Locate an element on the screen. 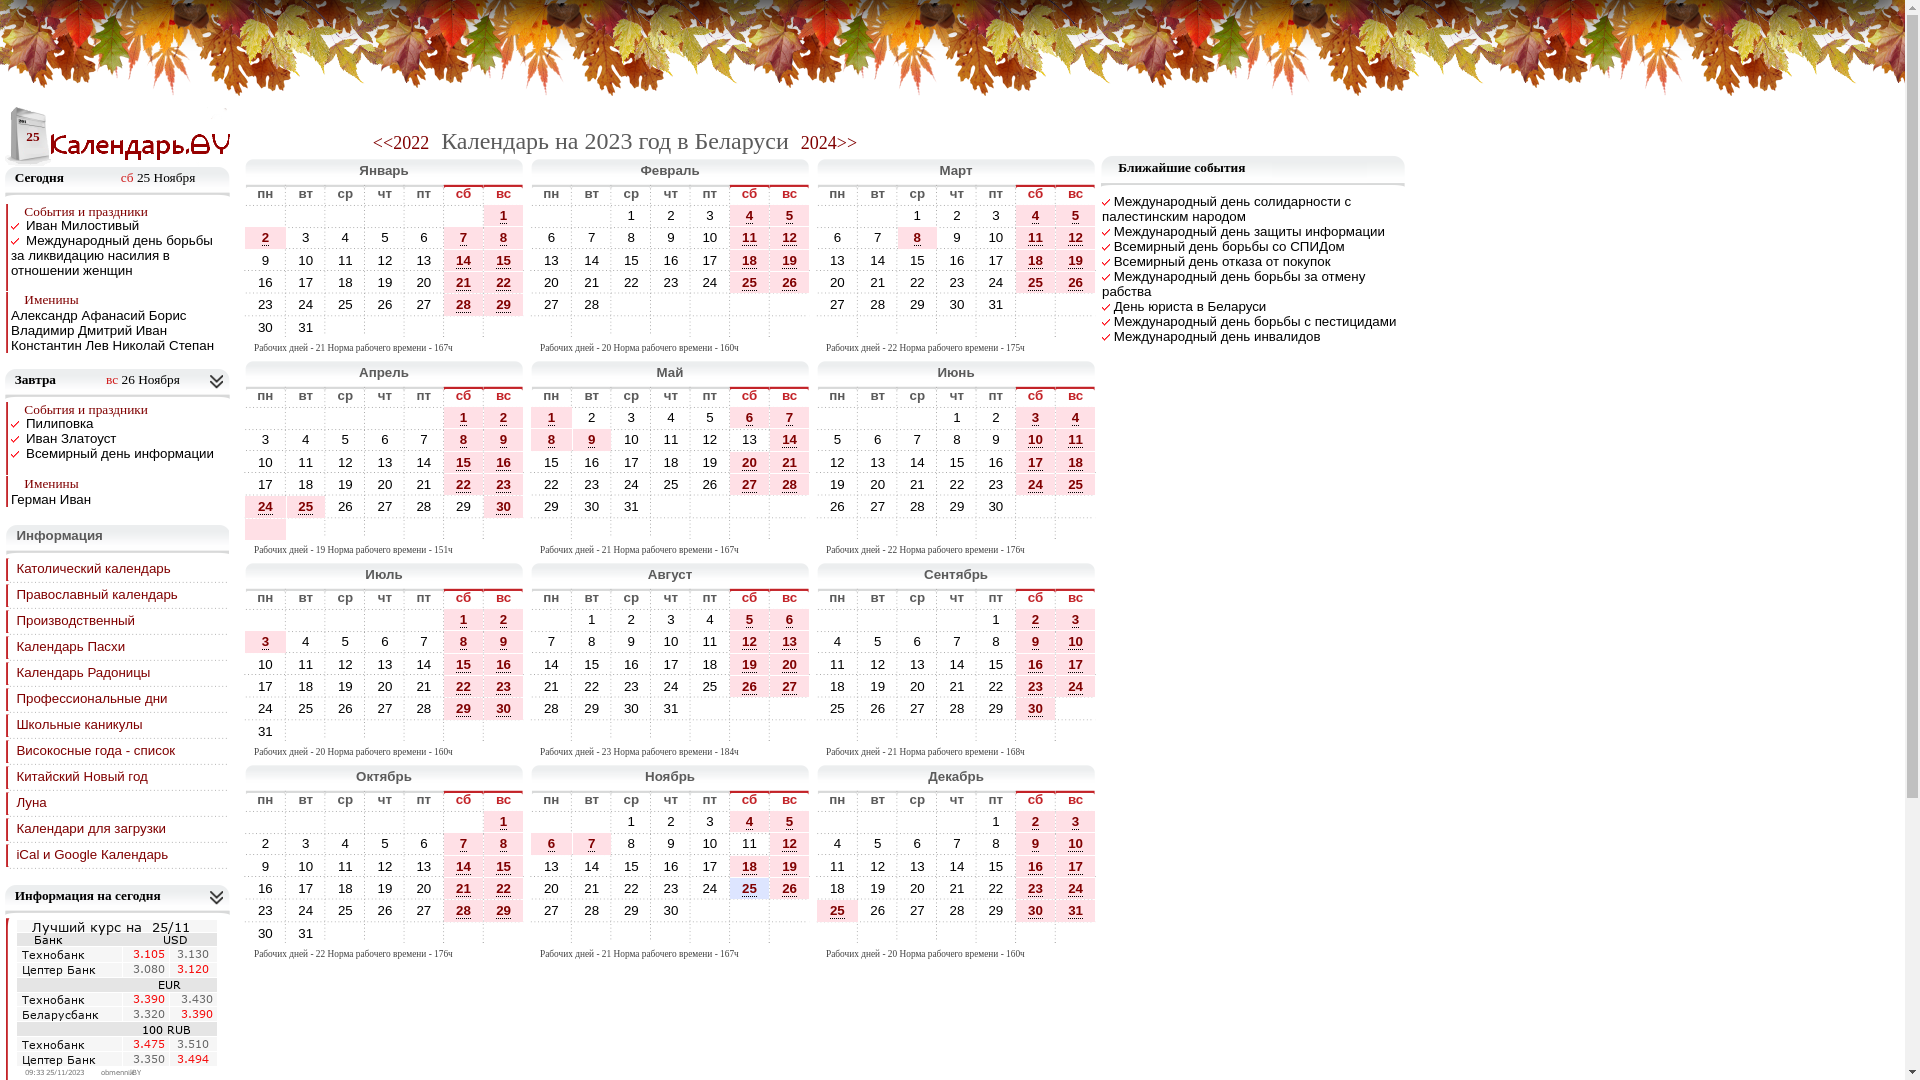 The image size is (1920, 1080). 13 is located at coordinates (918, 866).